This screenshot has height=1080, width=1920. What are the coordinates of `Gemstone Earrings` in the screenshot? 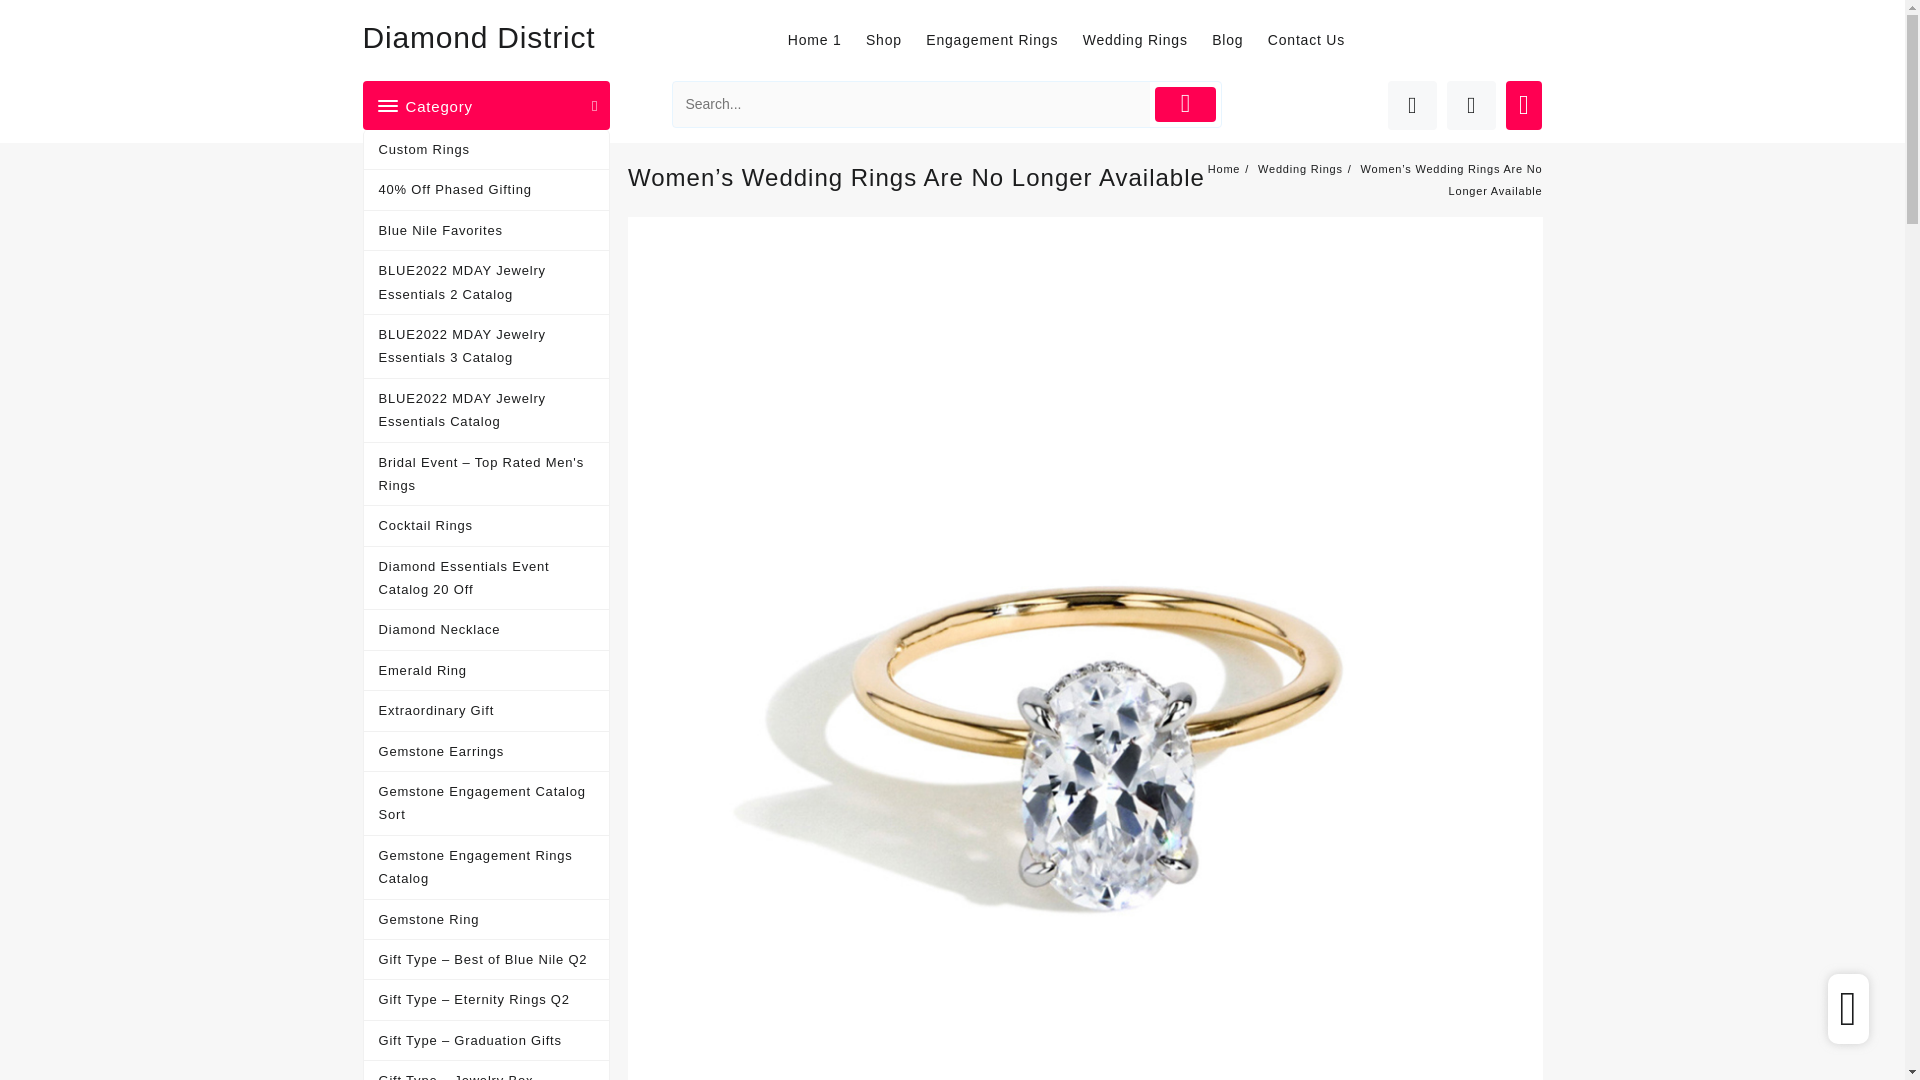 It's located at (487, 752).